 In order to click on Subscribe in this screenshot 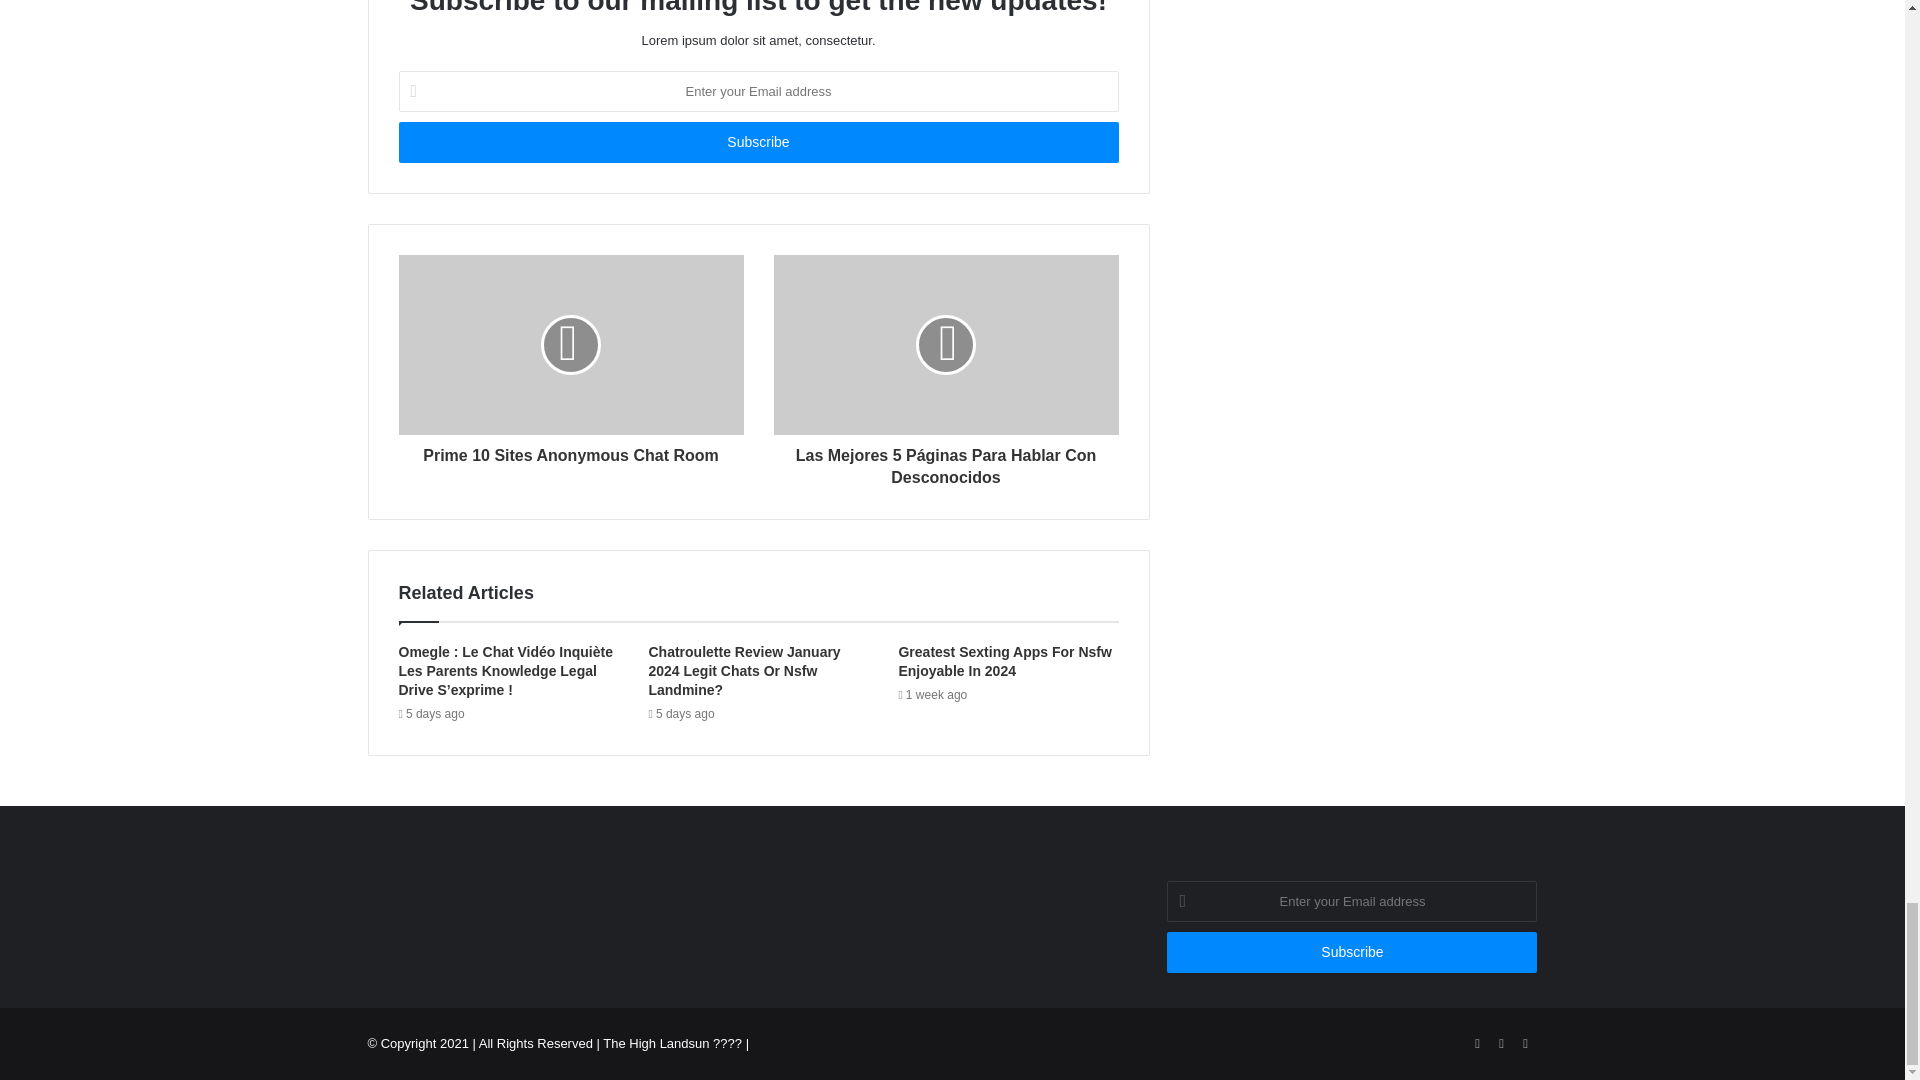, I will do `click(1352, 952)`.